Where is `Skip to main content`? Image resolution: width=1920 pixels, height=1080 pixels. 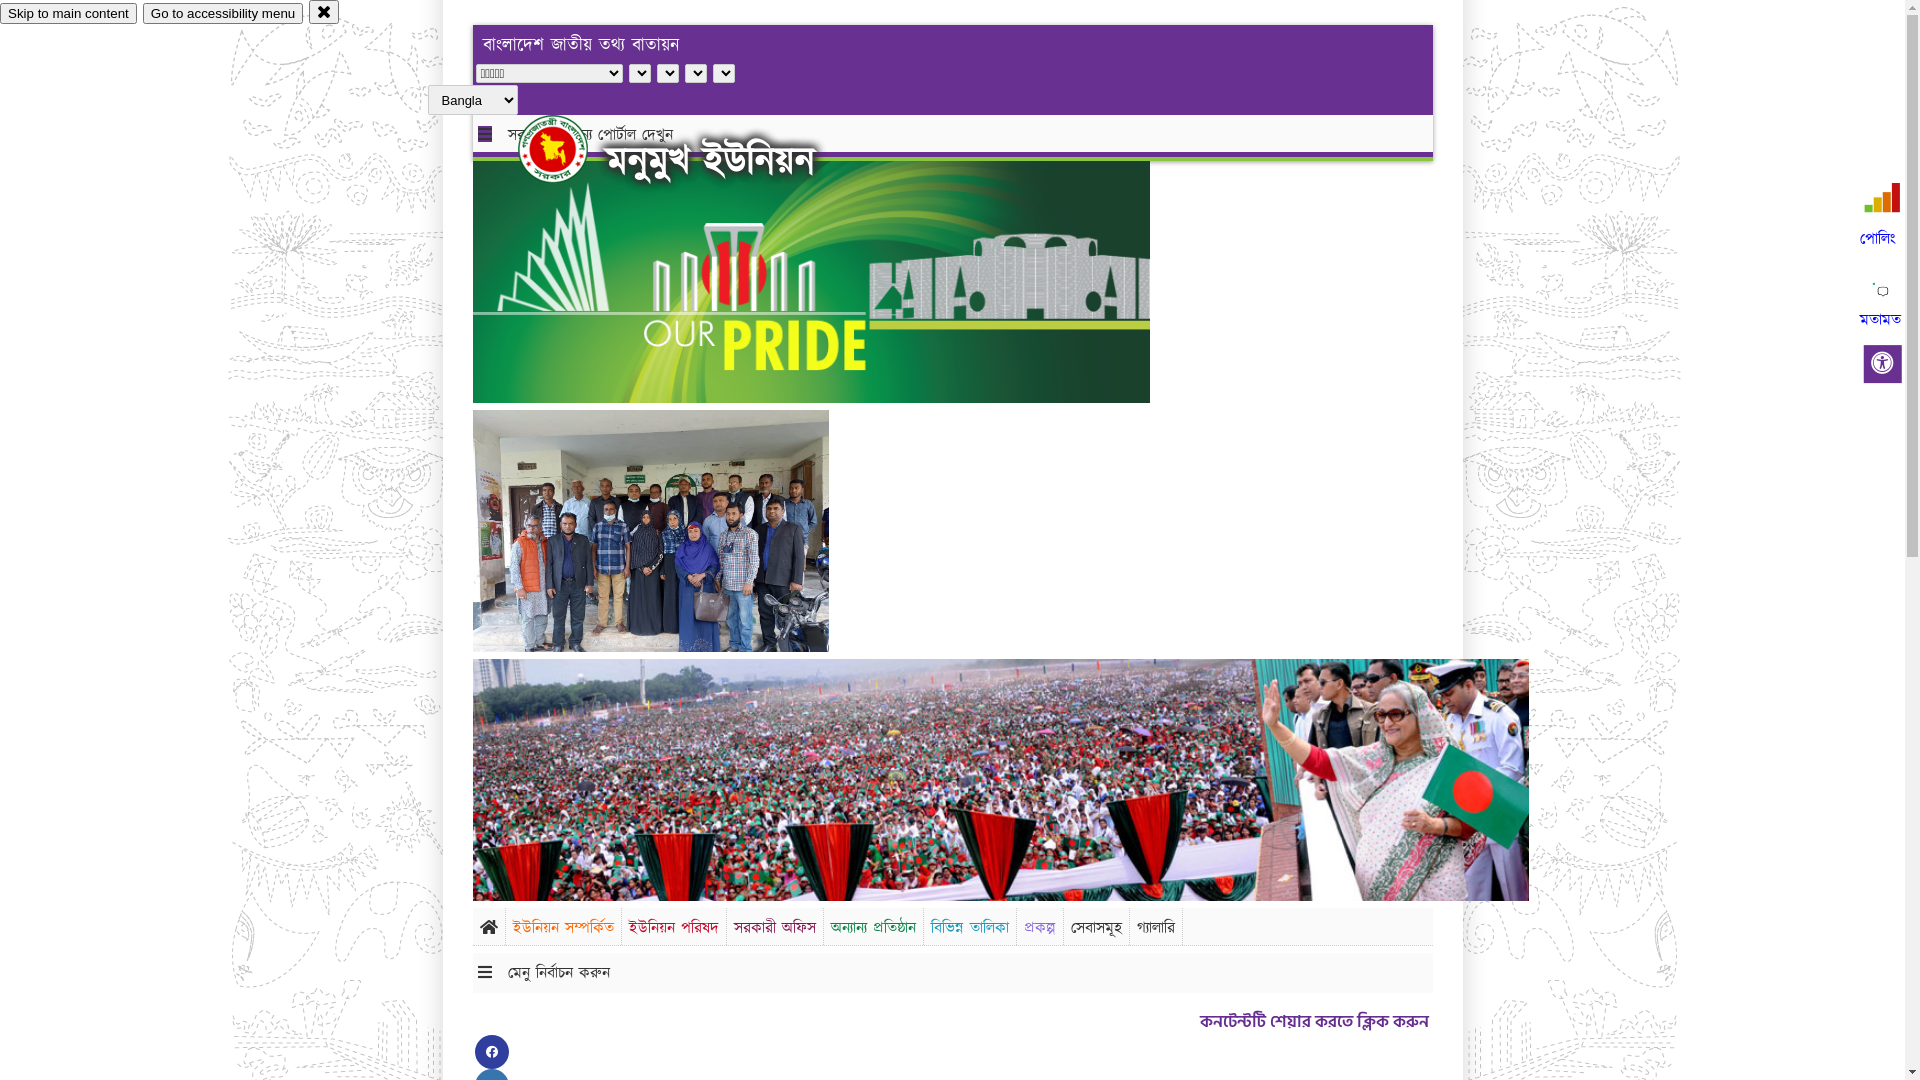
Skip to main content is located at coordinates (68, 14).